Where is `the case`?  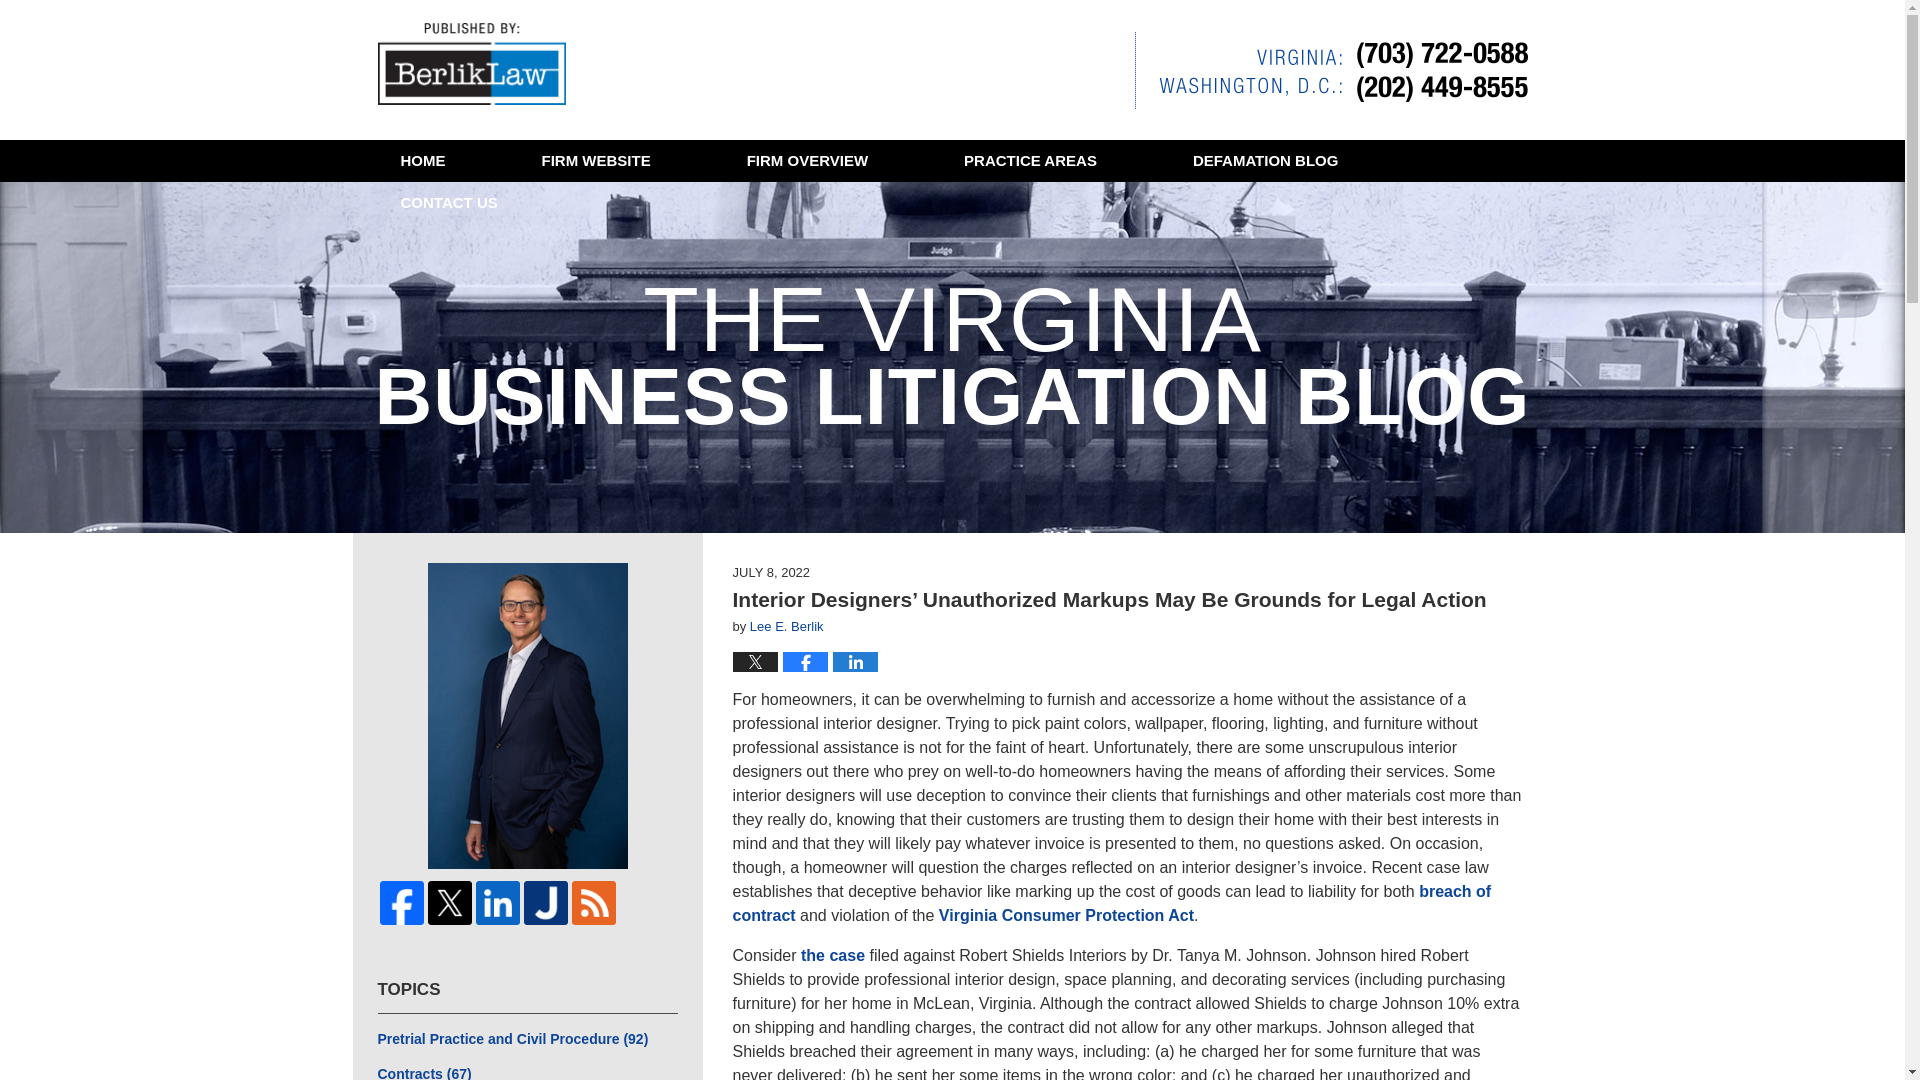 the case is located at coordinates (832, 956).